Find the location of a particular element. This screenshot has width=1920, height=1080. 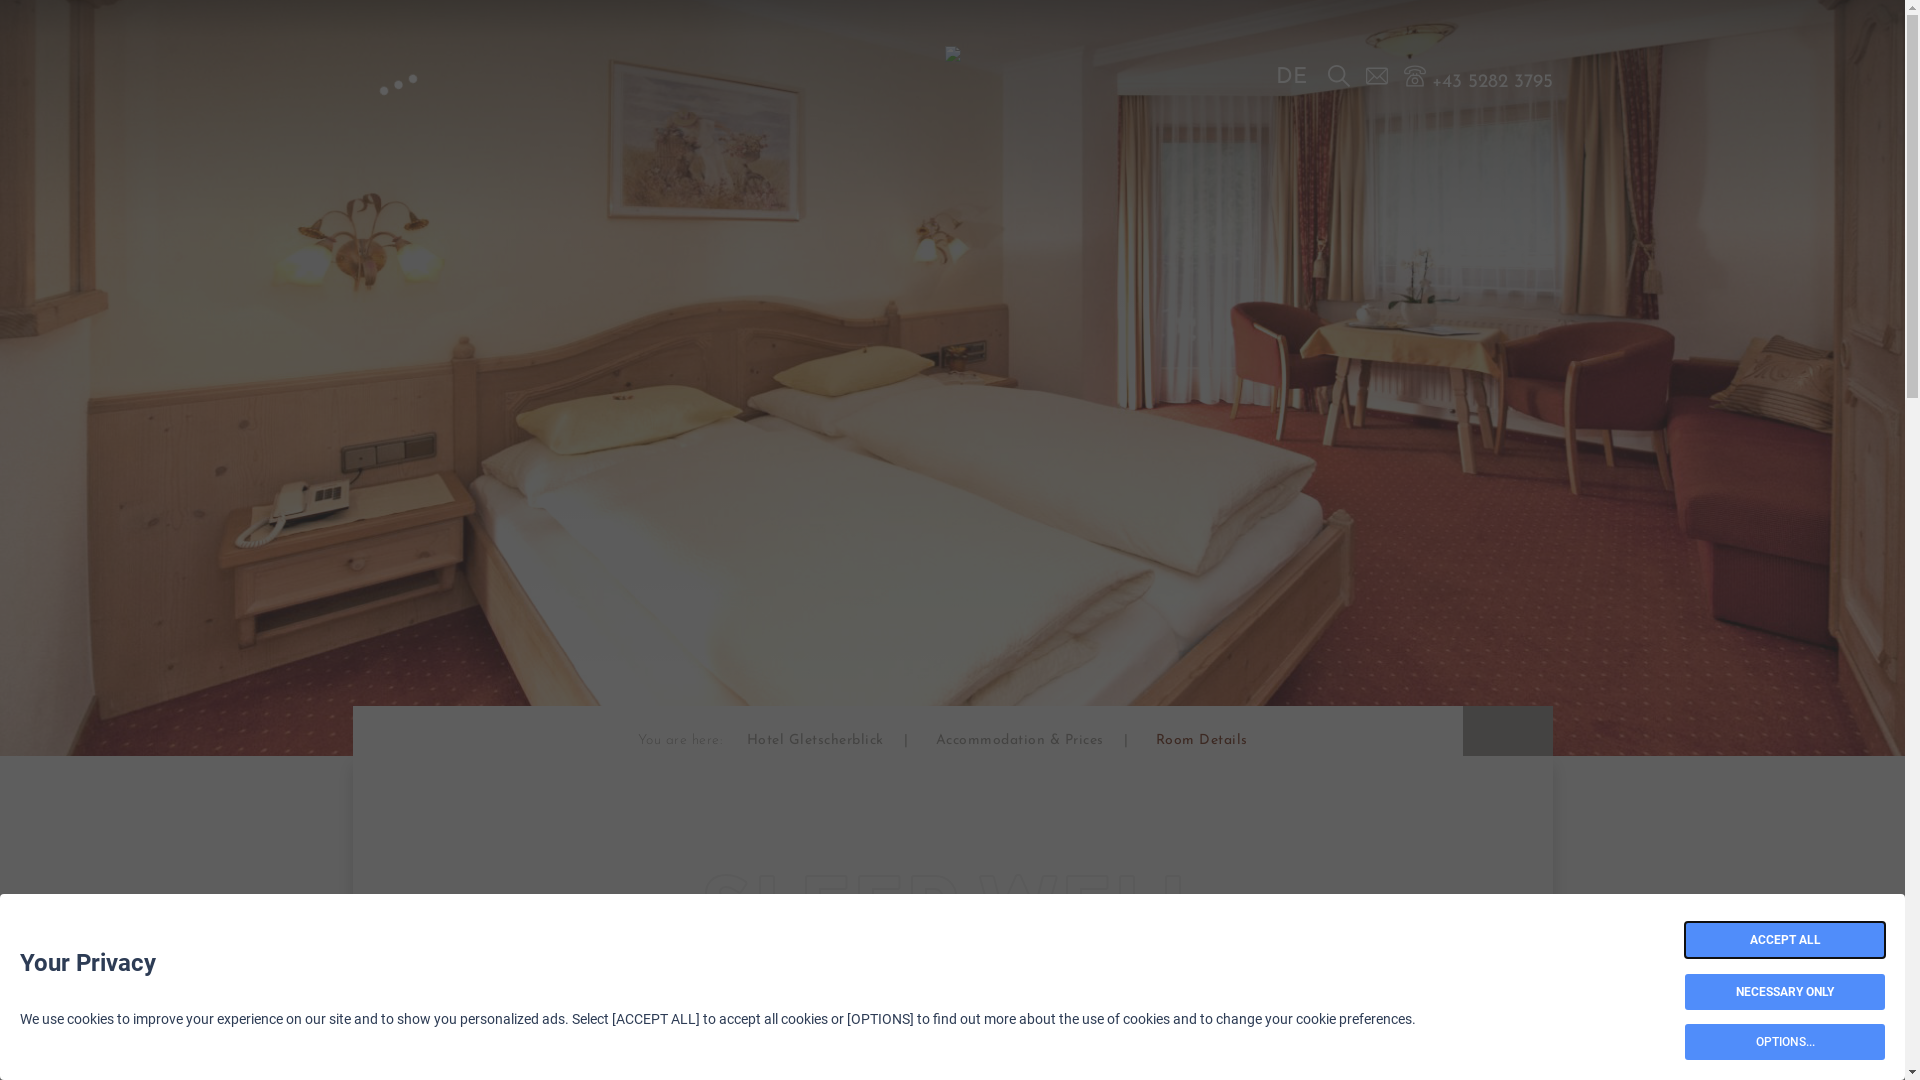

Hotel Gletscherblick is located at coordinates (814, 740).